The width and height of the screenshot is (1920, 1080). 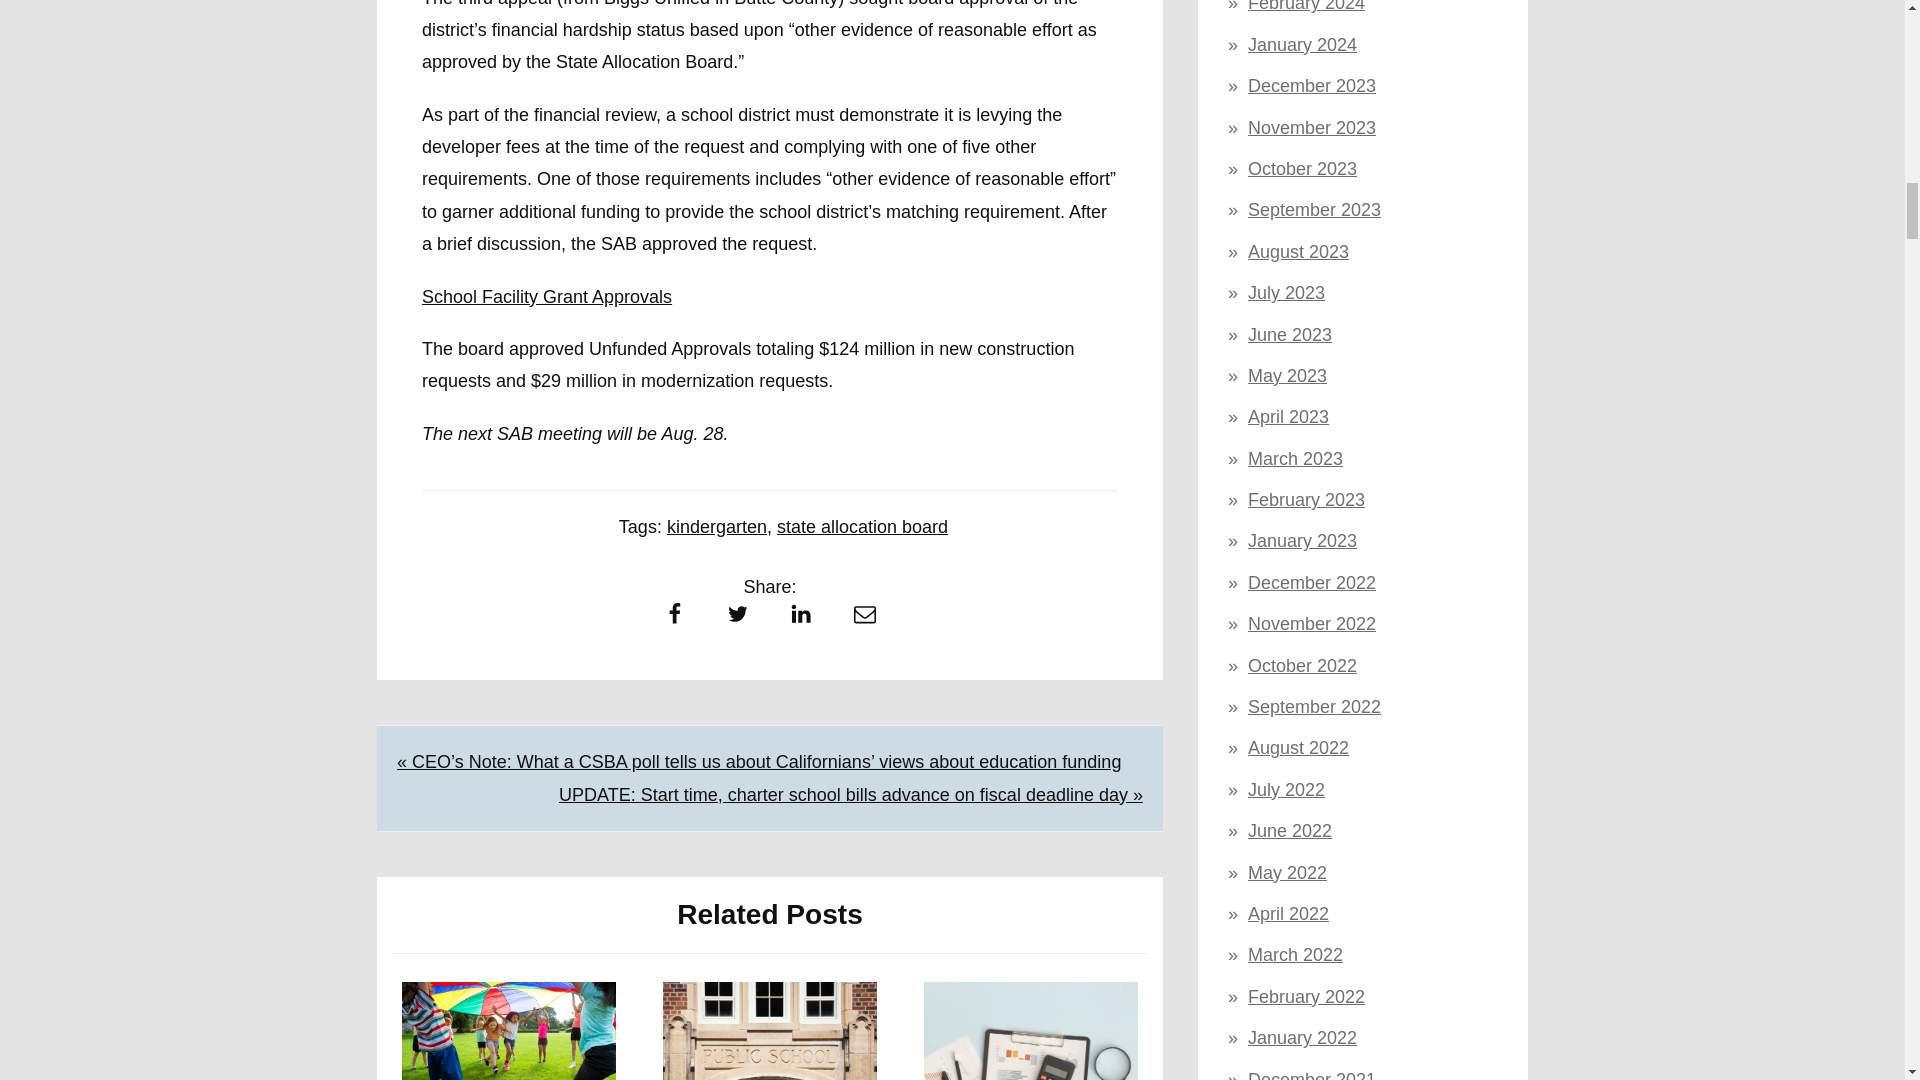 What do you see at coordinates (800, 618) in the screenshot?
I see `LinkedIn` at bounding box center [800, 618].